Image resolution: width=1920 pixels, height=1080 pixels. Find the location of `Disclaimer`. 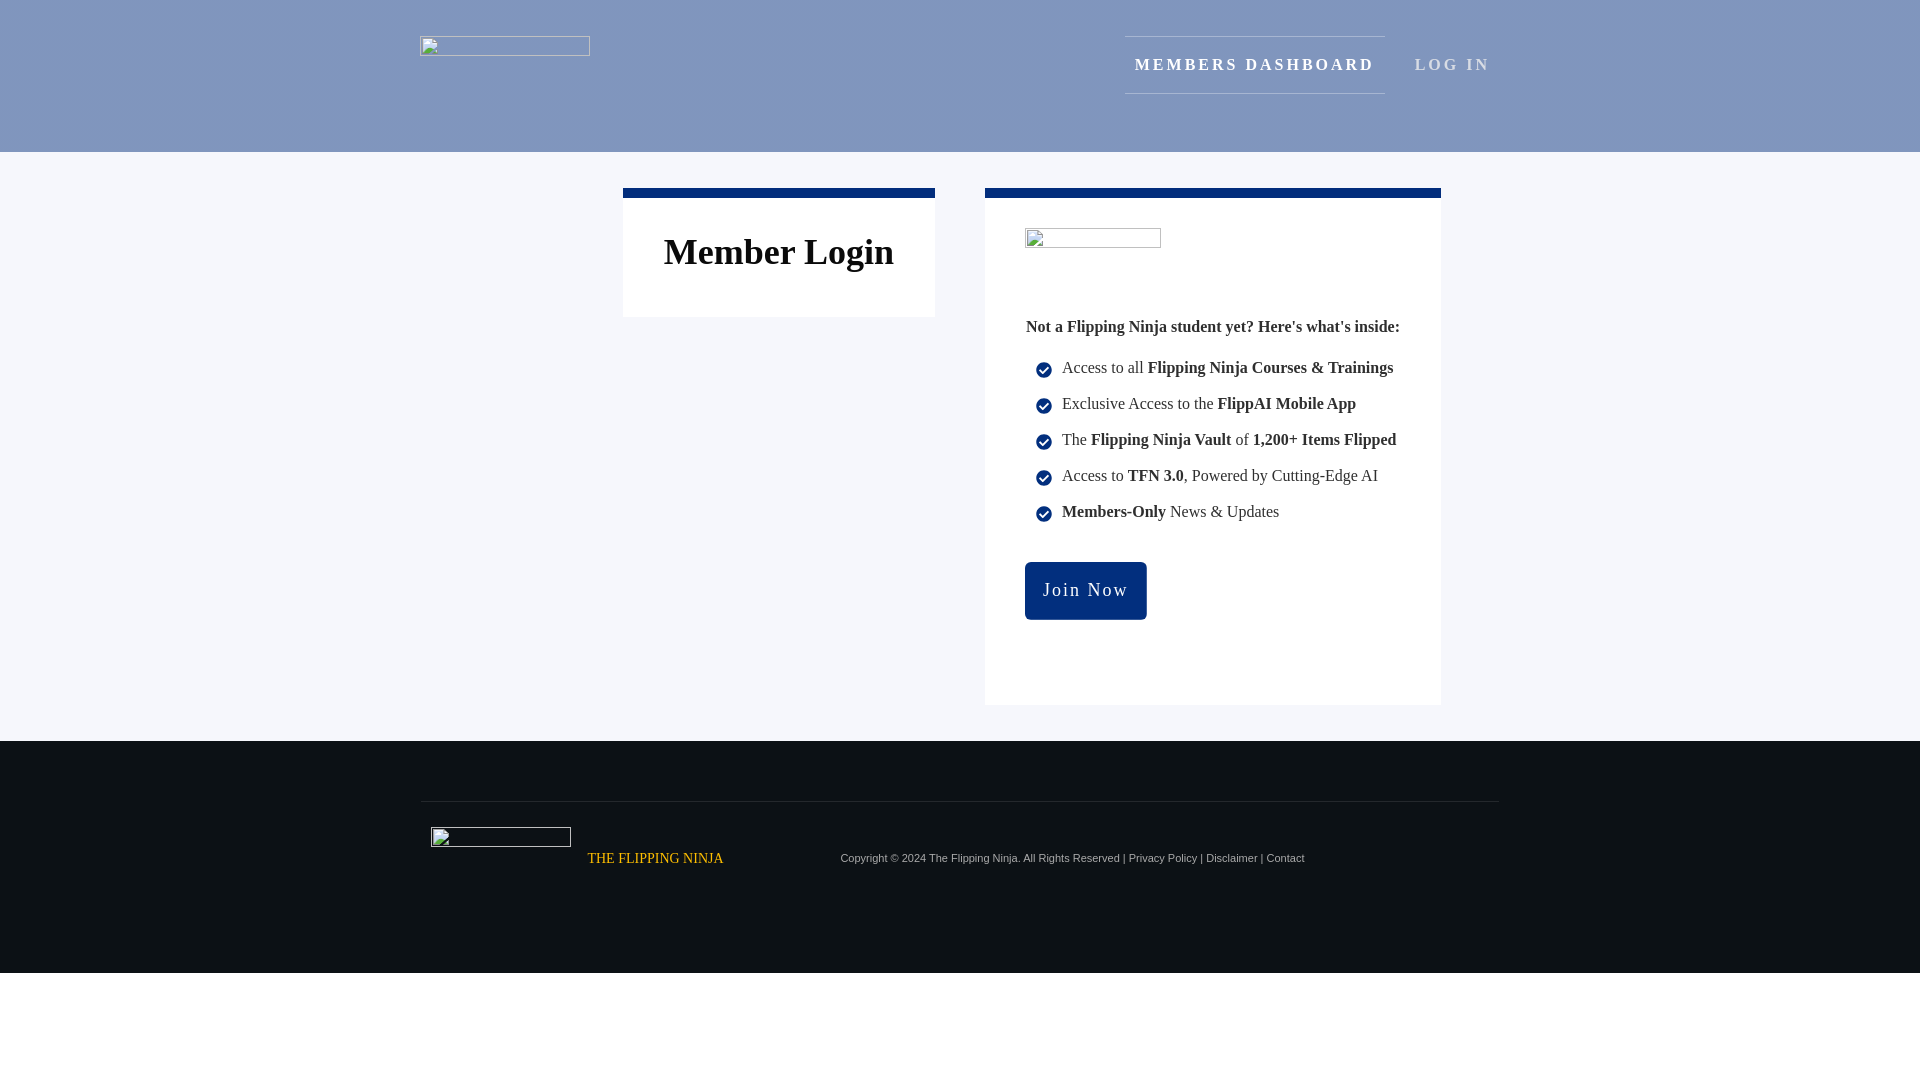

Disclaimer is located at coordinates (1231, 858).